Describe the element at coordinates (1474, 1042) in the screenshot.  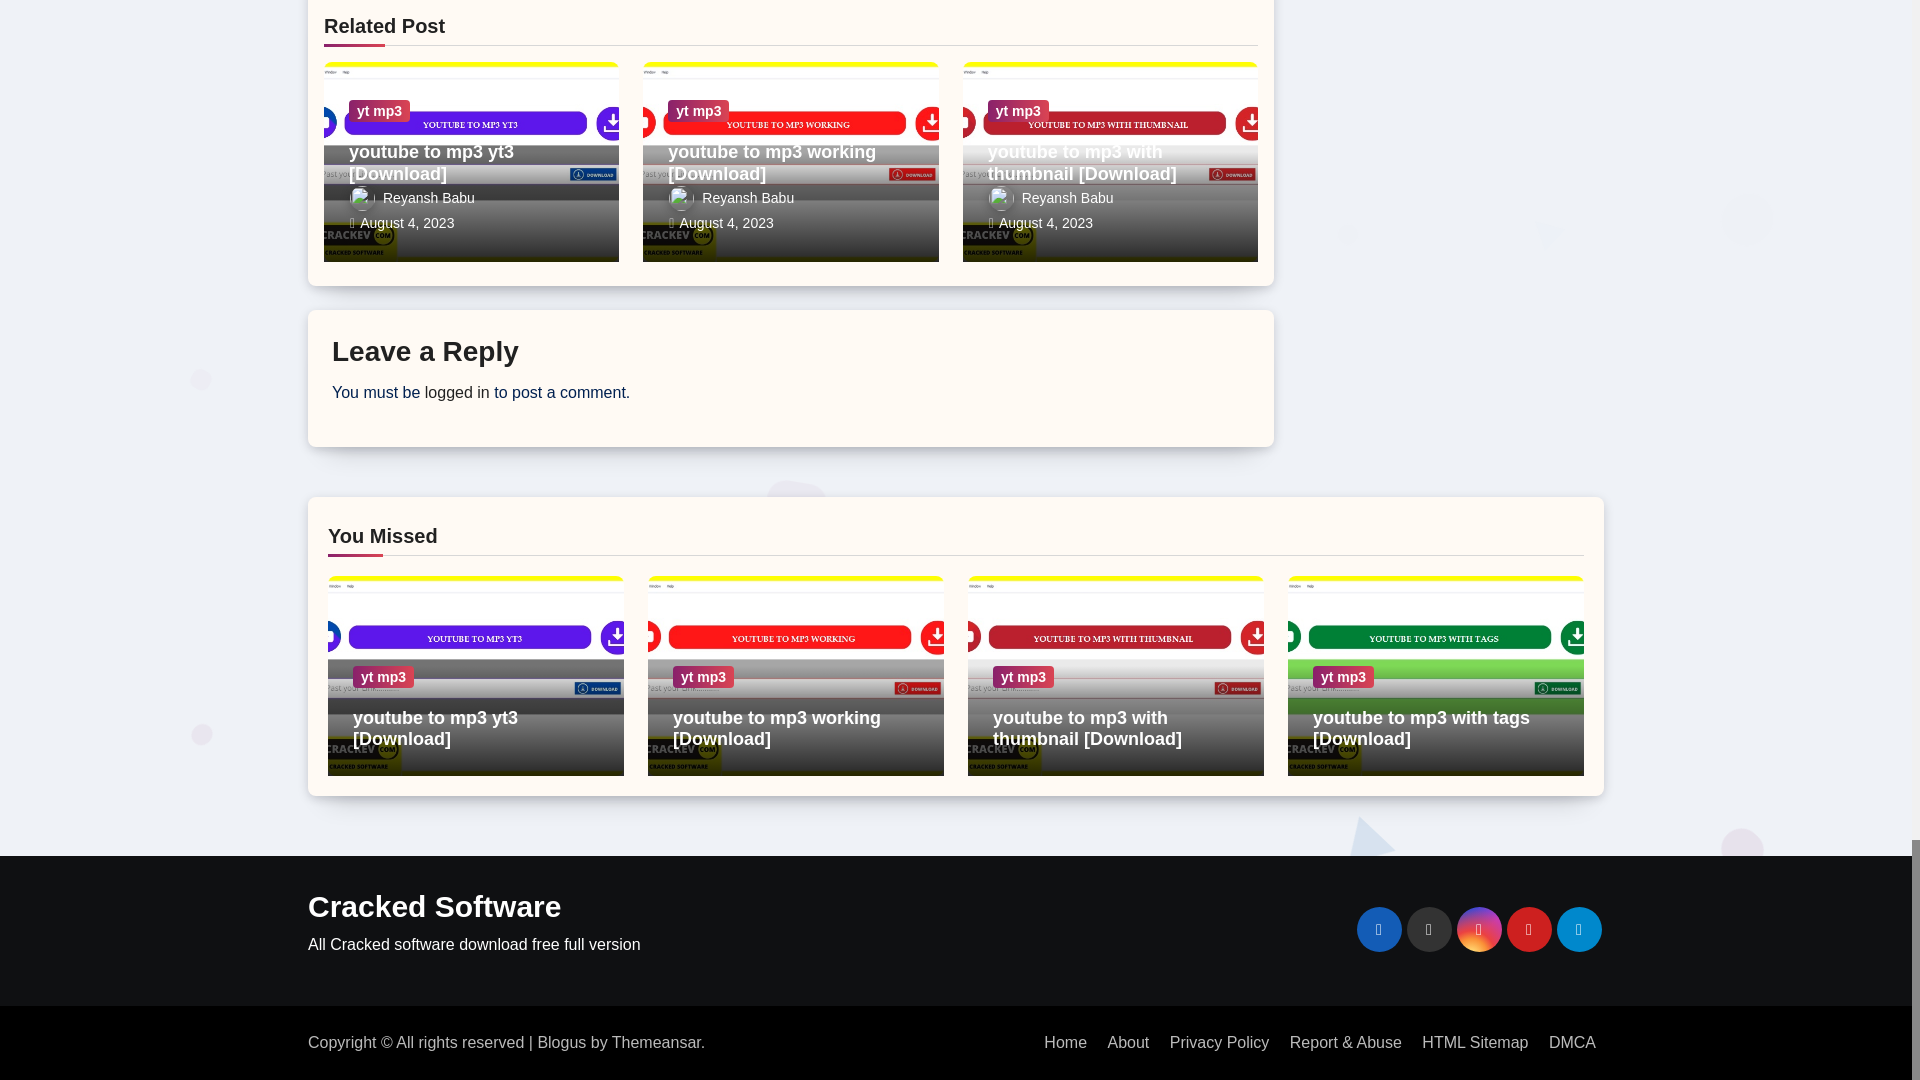
I see `HTML Sitemap` at that location.